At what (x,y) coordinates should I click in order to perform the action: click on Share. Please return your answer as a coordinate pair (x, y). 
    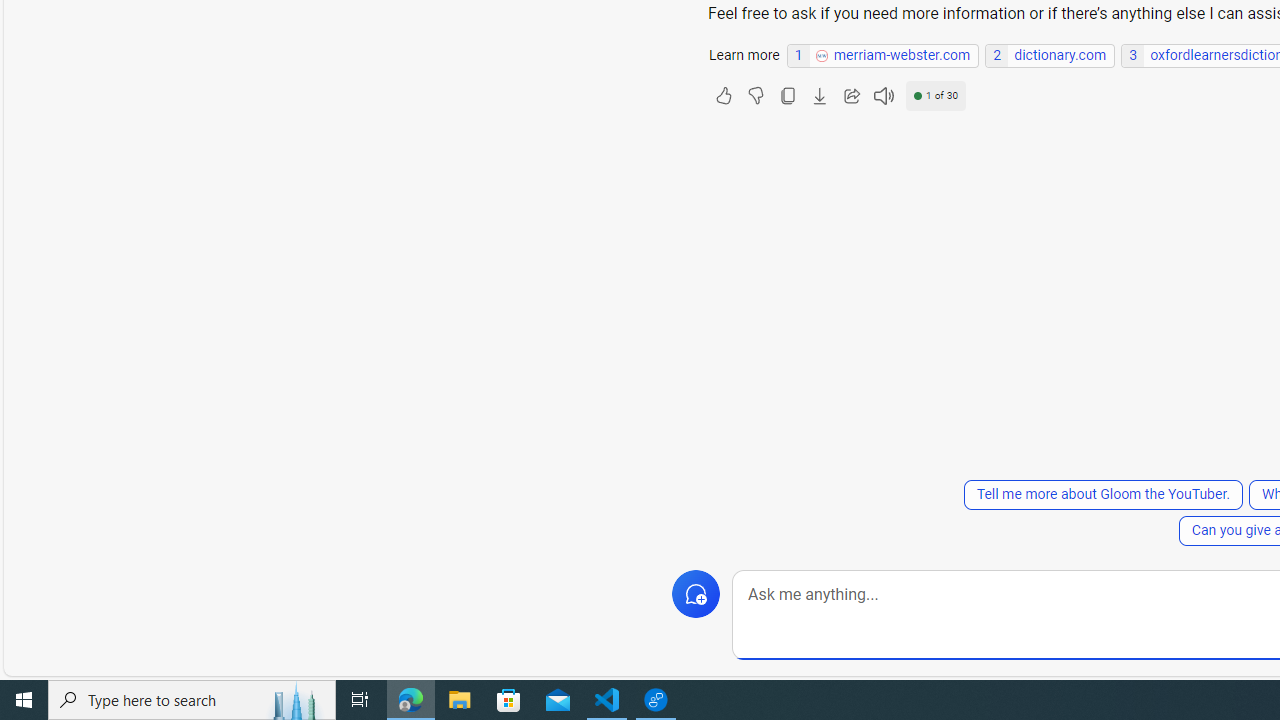
    Looking at the image, I should click on (851, 96).